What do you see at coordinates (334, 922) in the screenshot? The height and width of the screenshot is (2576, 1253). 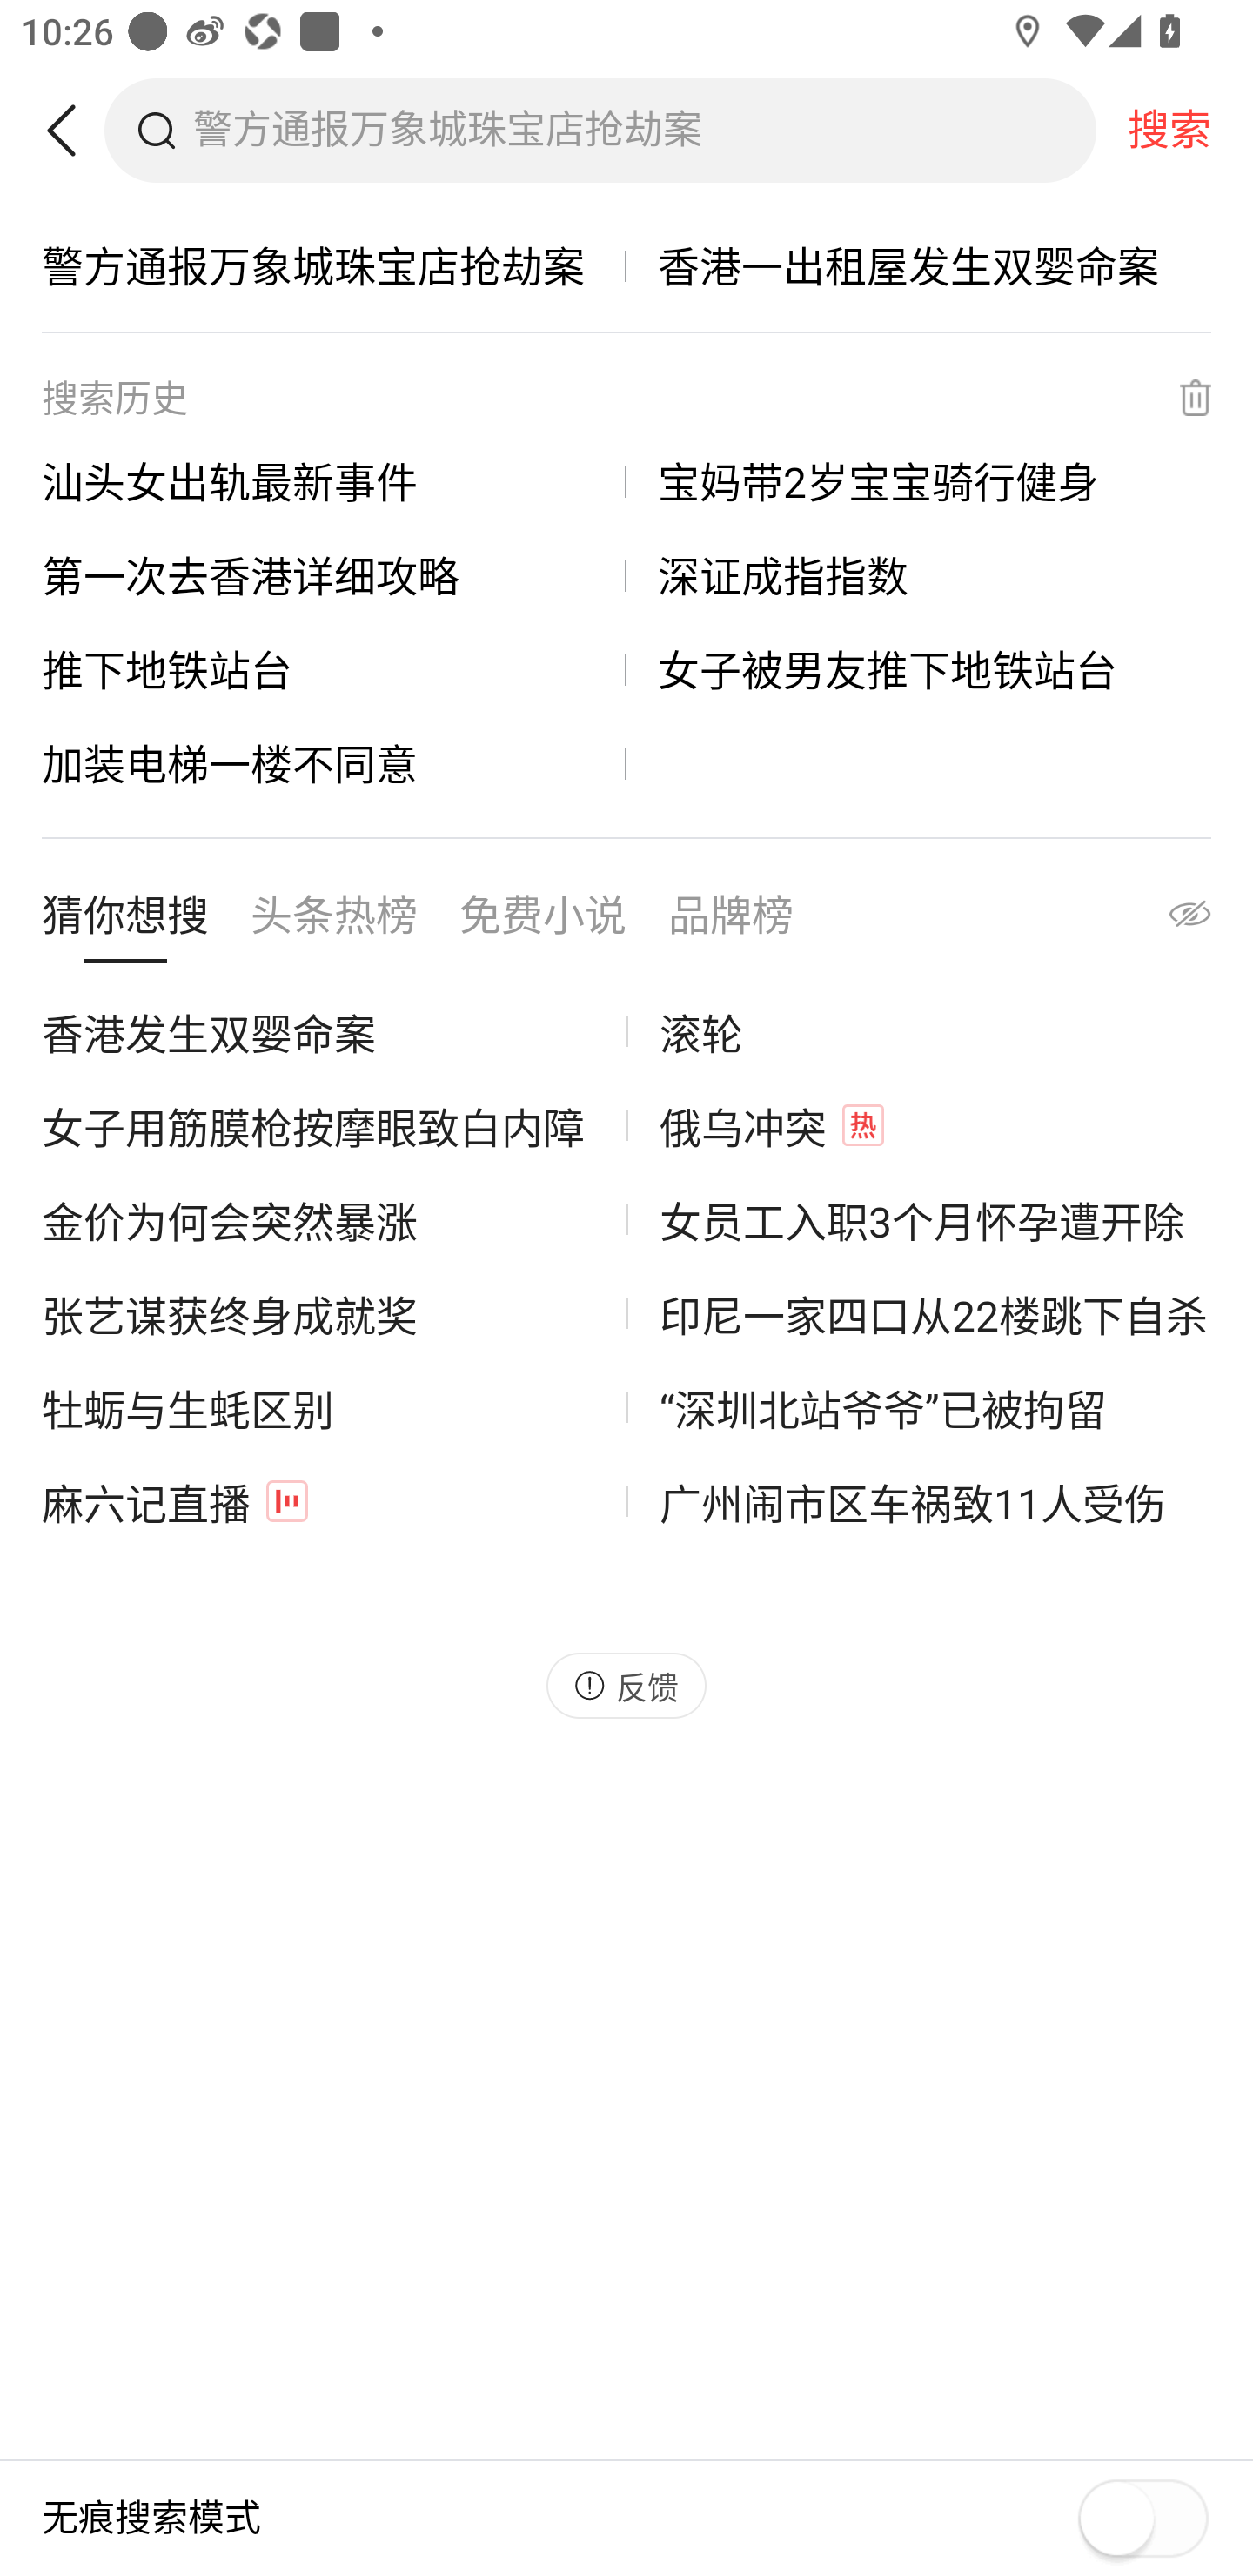 I see `头条热榜 按钮` at bounding box center [334, 922].